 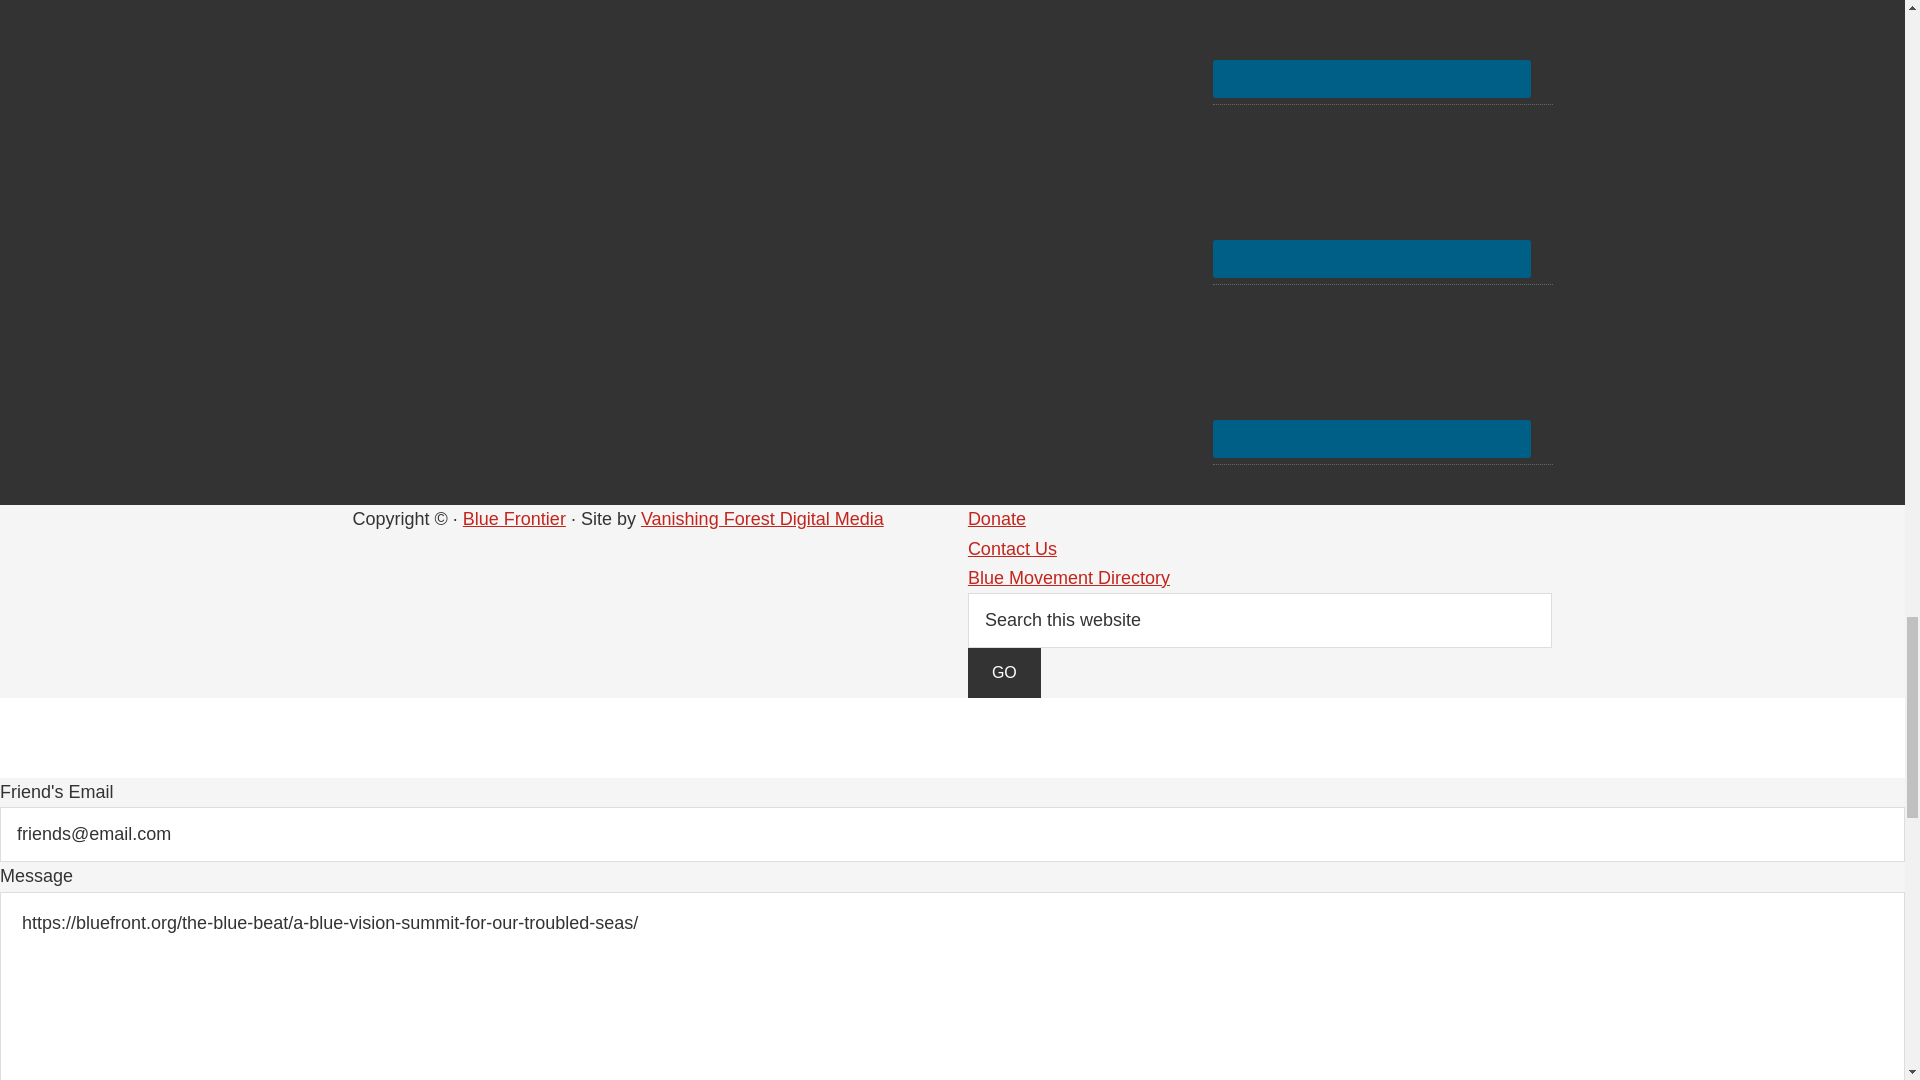 I want to click on Twitter, so click(x=1372, y=189).